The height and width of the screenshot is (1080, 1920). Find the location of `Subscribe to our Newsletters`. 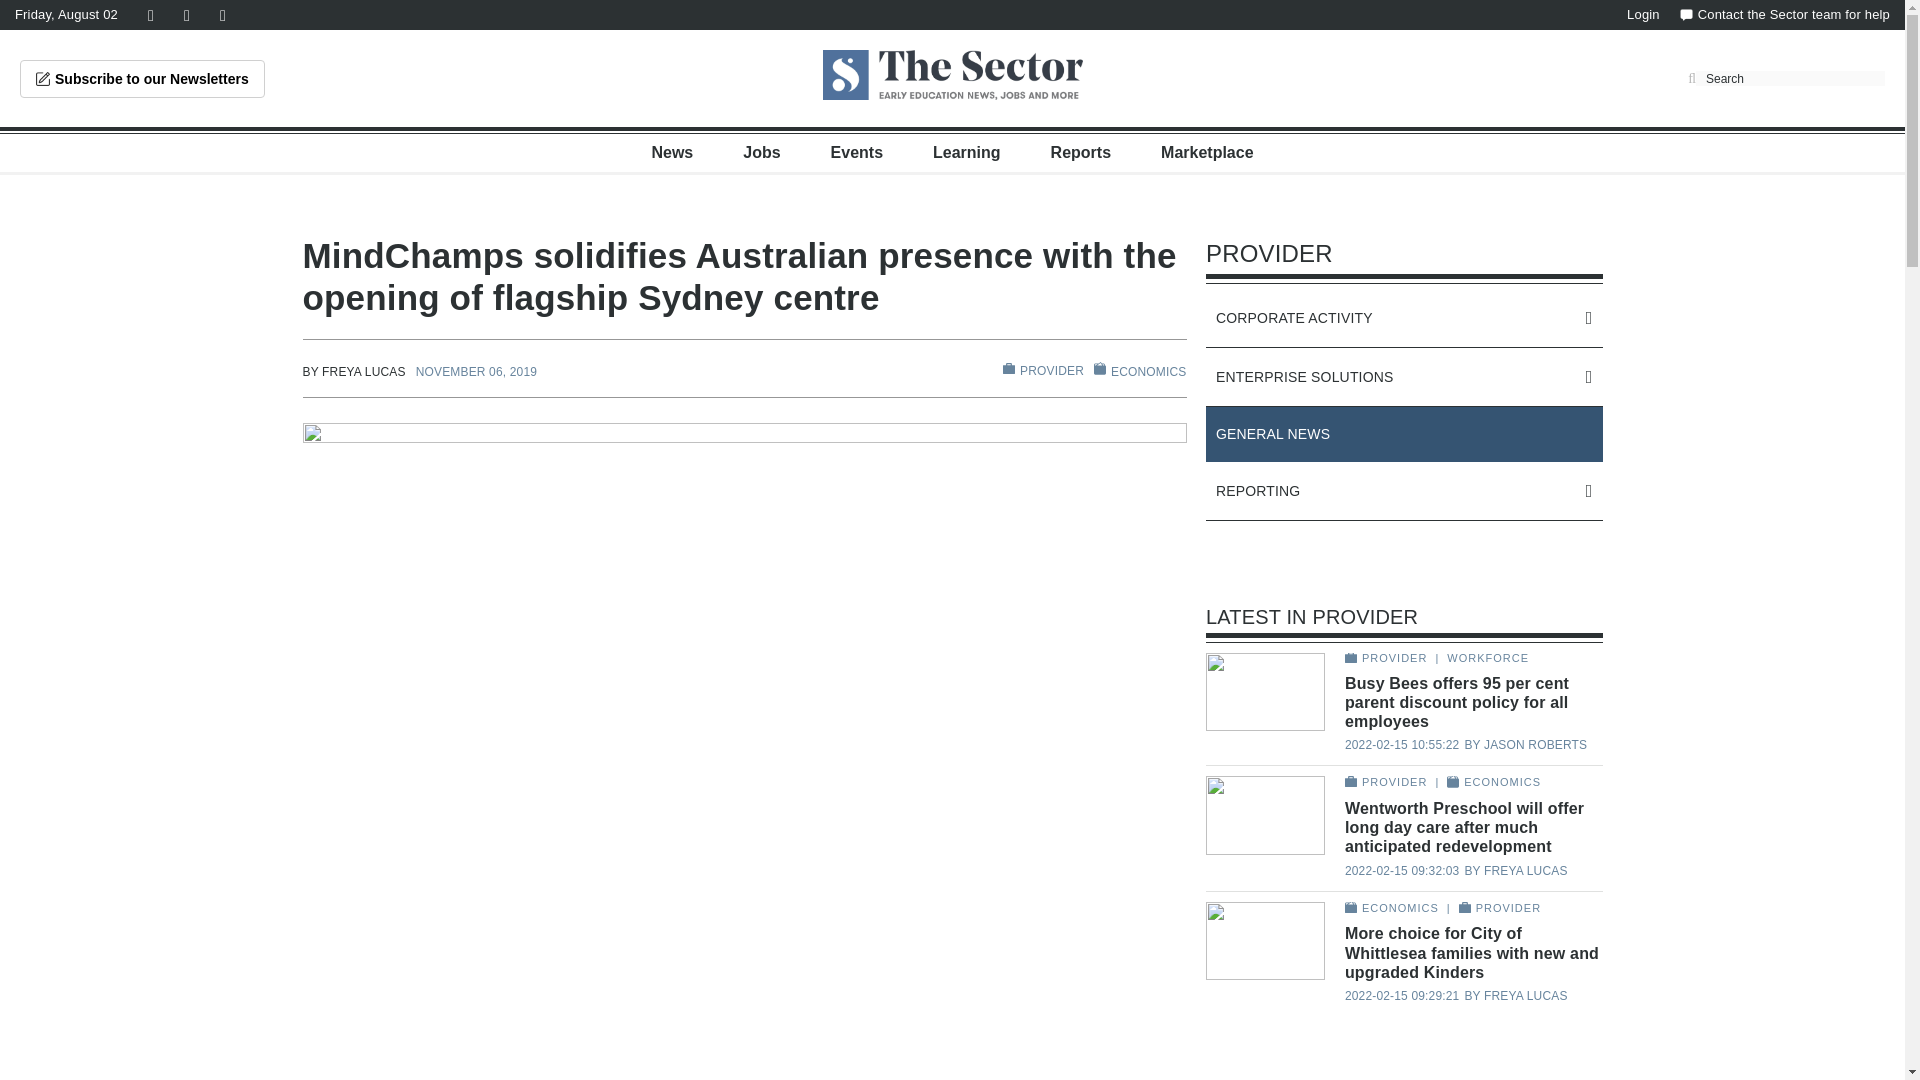

Subscribe to our Newsletters is located at coordinates (142, 79).